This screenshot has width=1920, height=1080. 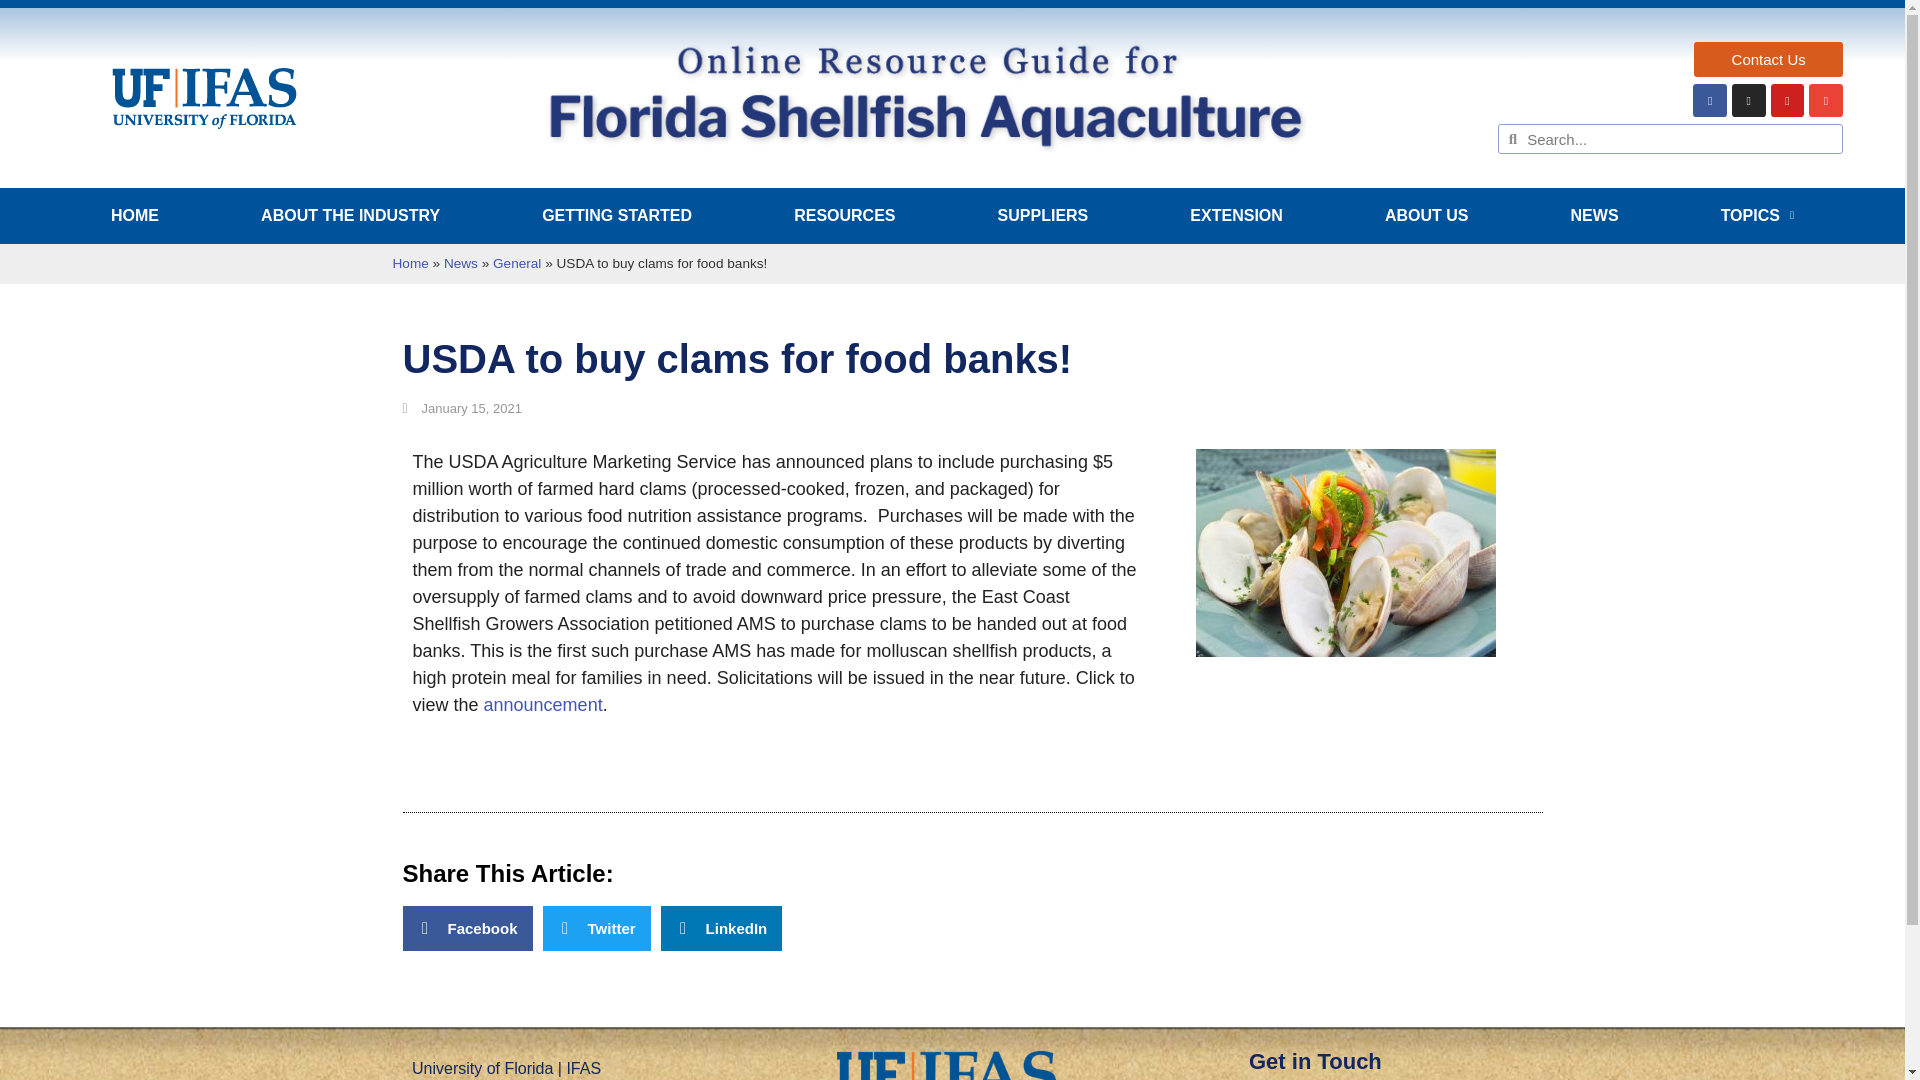 What do you see at coordinates (617, 216) in the screenshot?
I see `Getting Started` at bounding box center [617, 216].